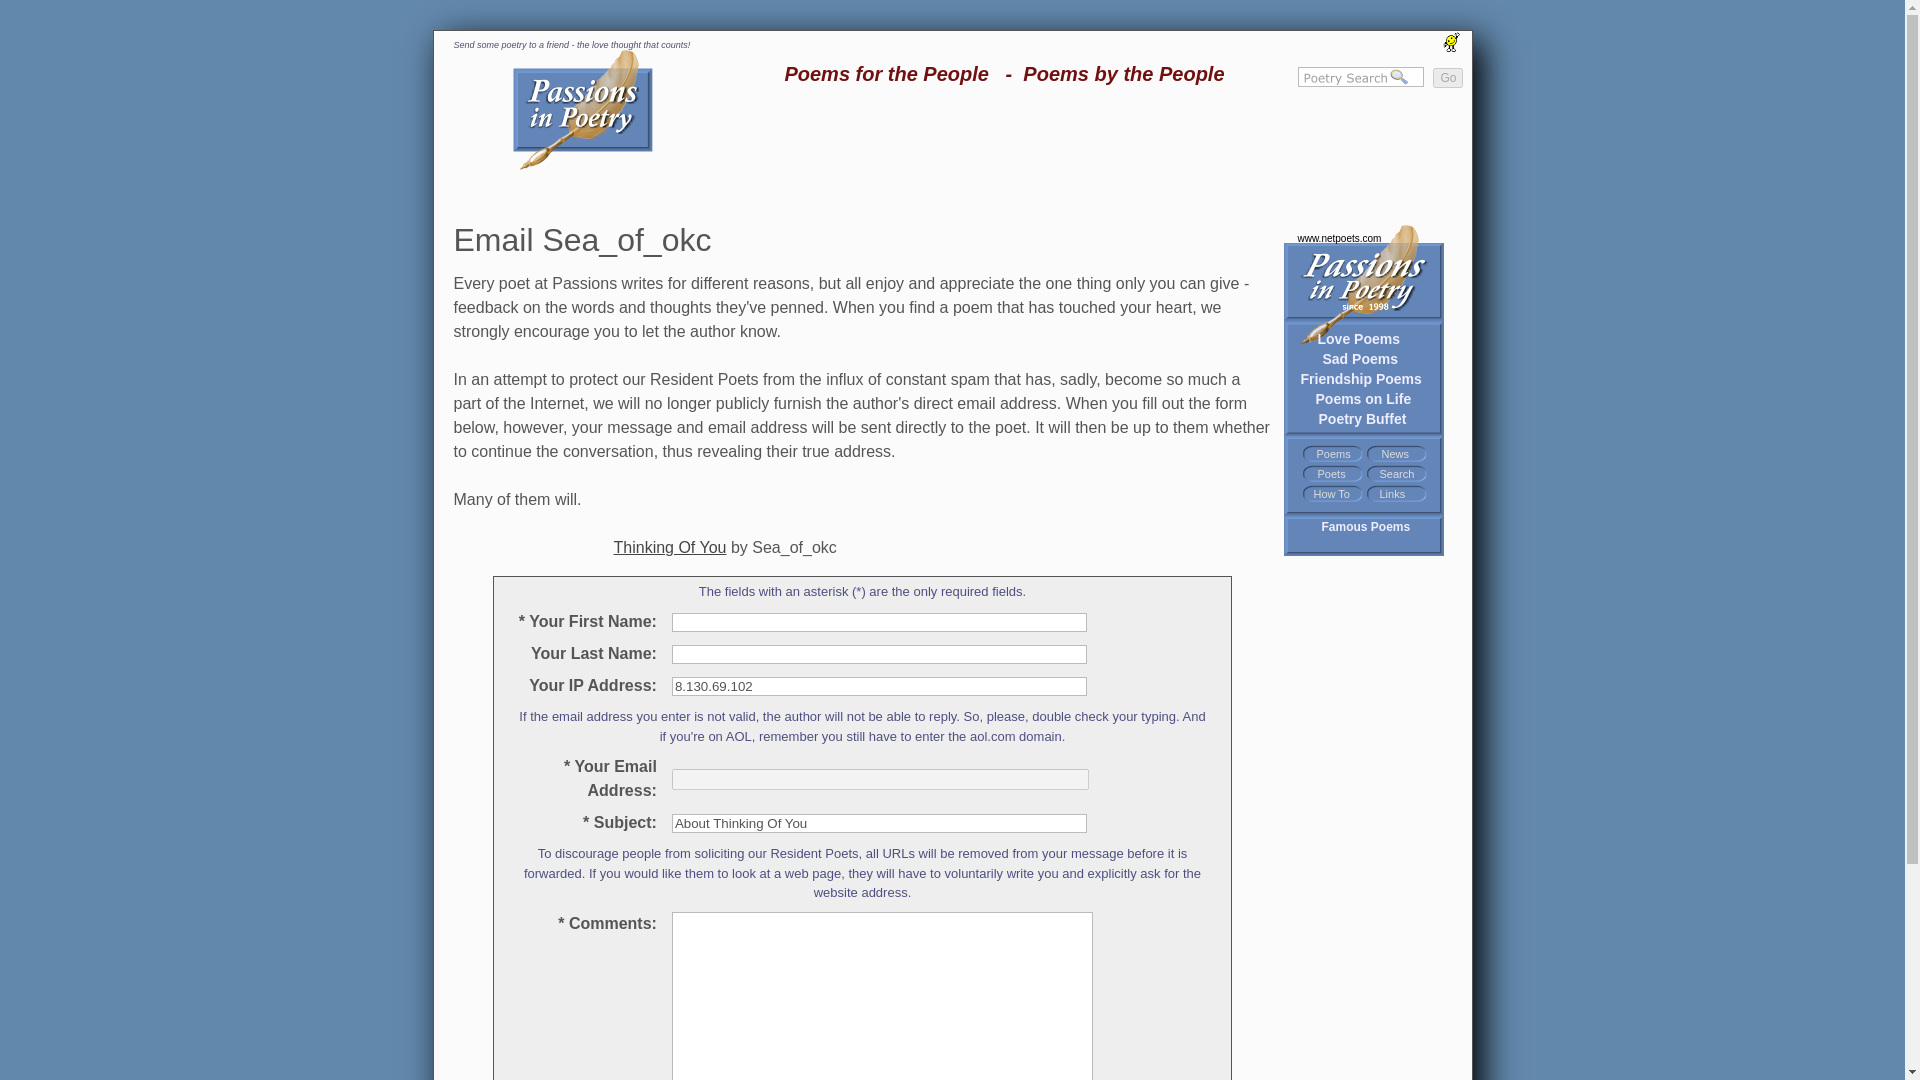 The image size is (1920, 1080). Describe the element at coordinates (1358, 338) in the screenshot. I see `Love Poems` at that location.